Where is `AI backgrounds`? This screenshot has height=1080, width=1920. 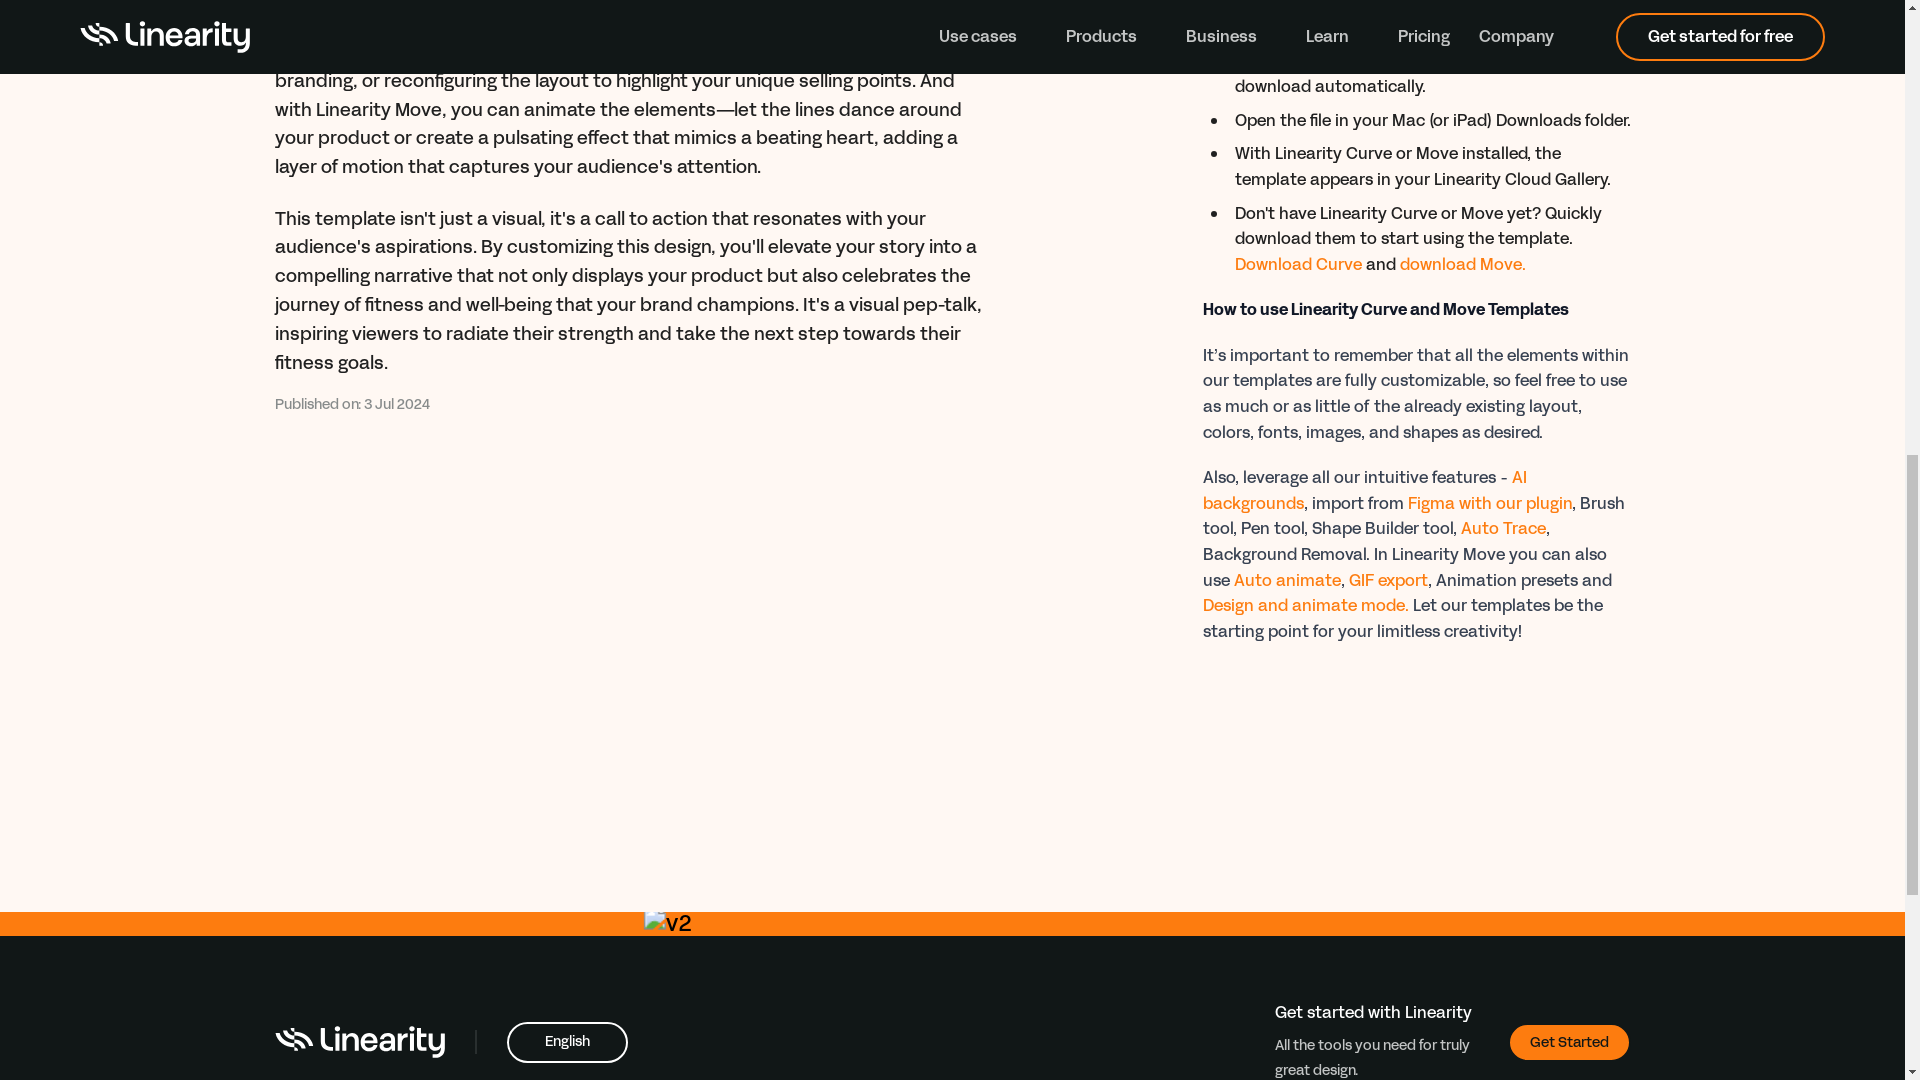 AI backgrounds is located at coordinates (1364, 490).